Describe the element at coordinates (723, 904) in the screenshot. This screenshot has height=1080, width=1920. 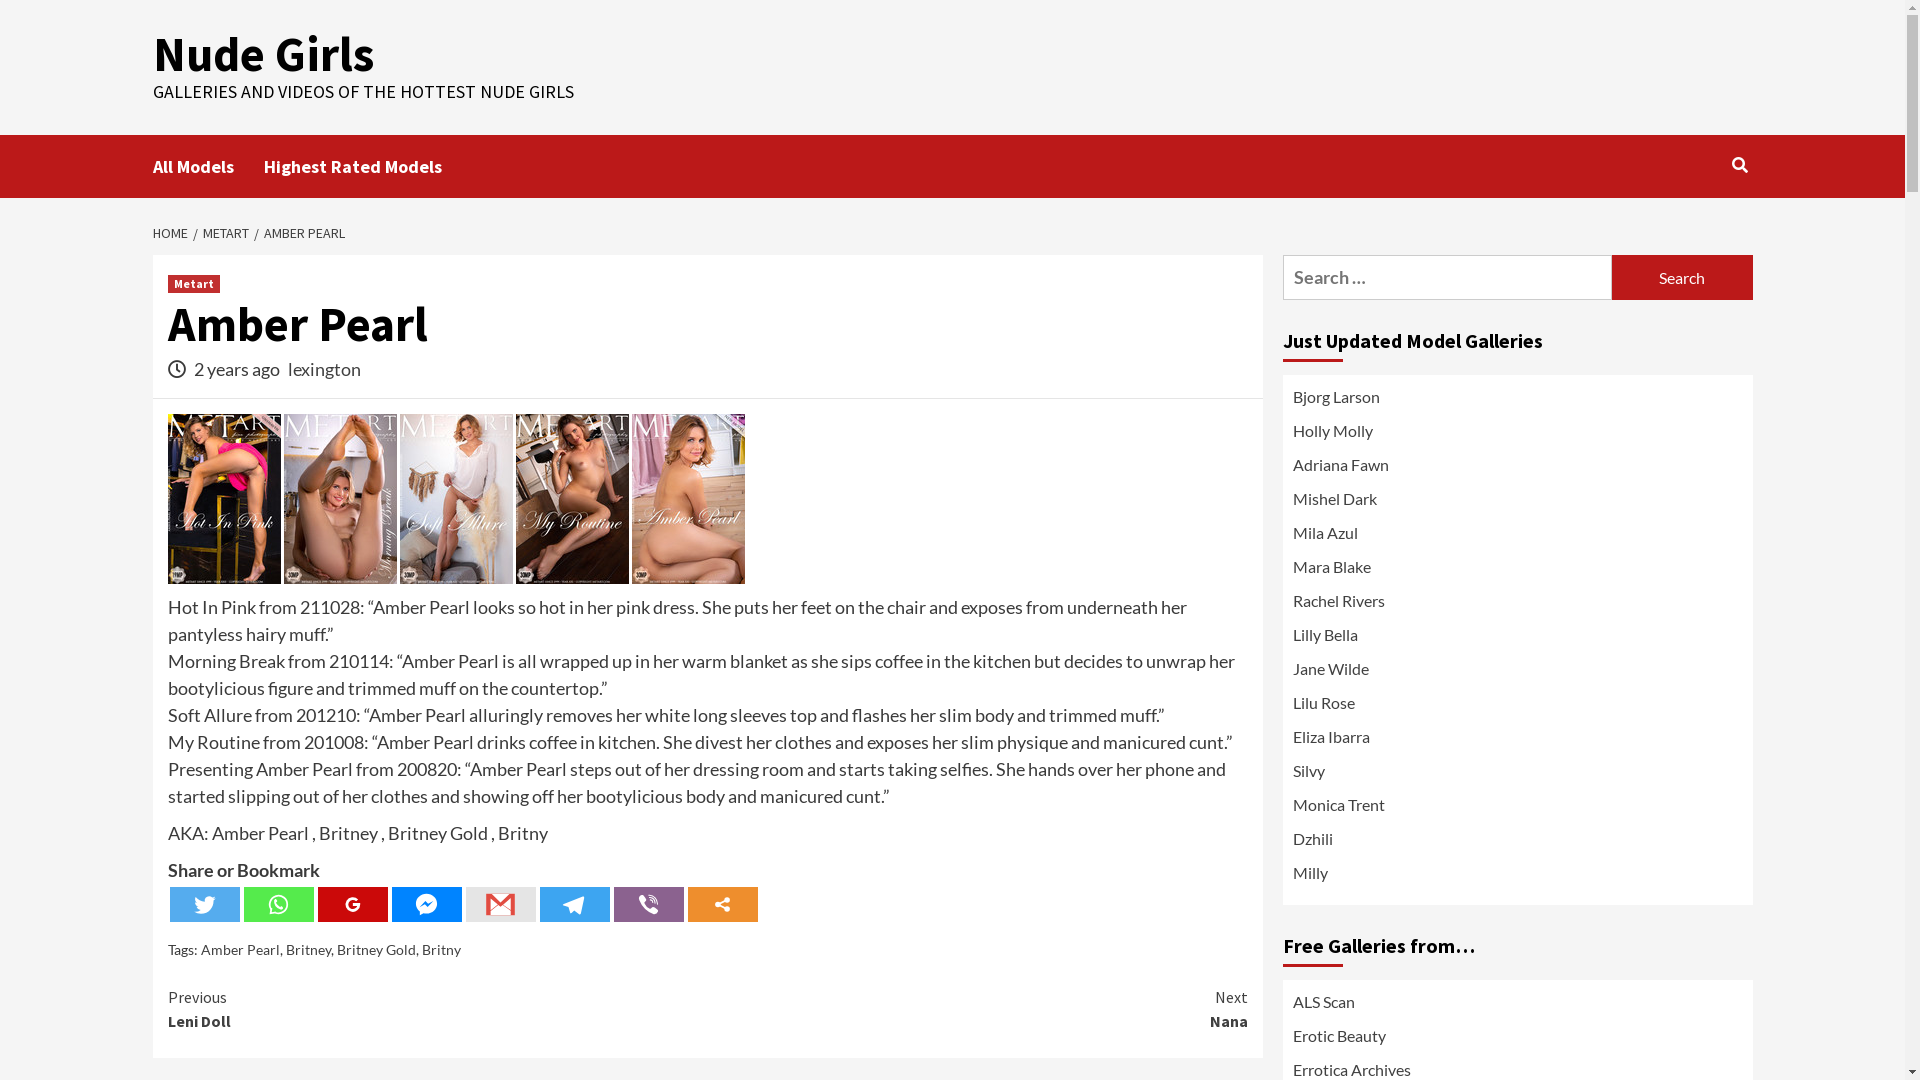
I see `More` at that location.